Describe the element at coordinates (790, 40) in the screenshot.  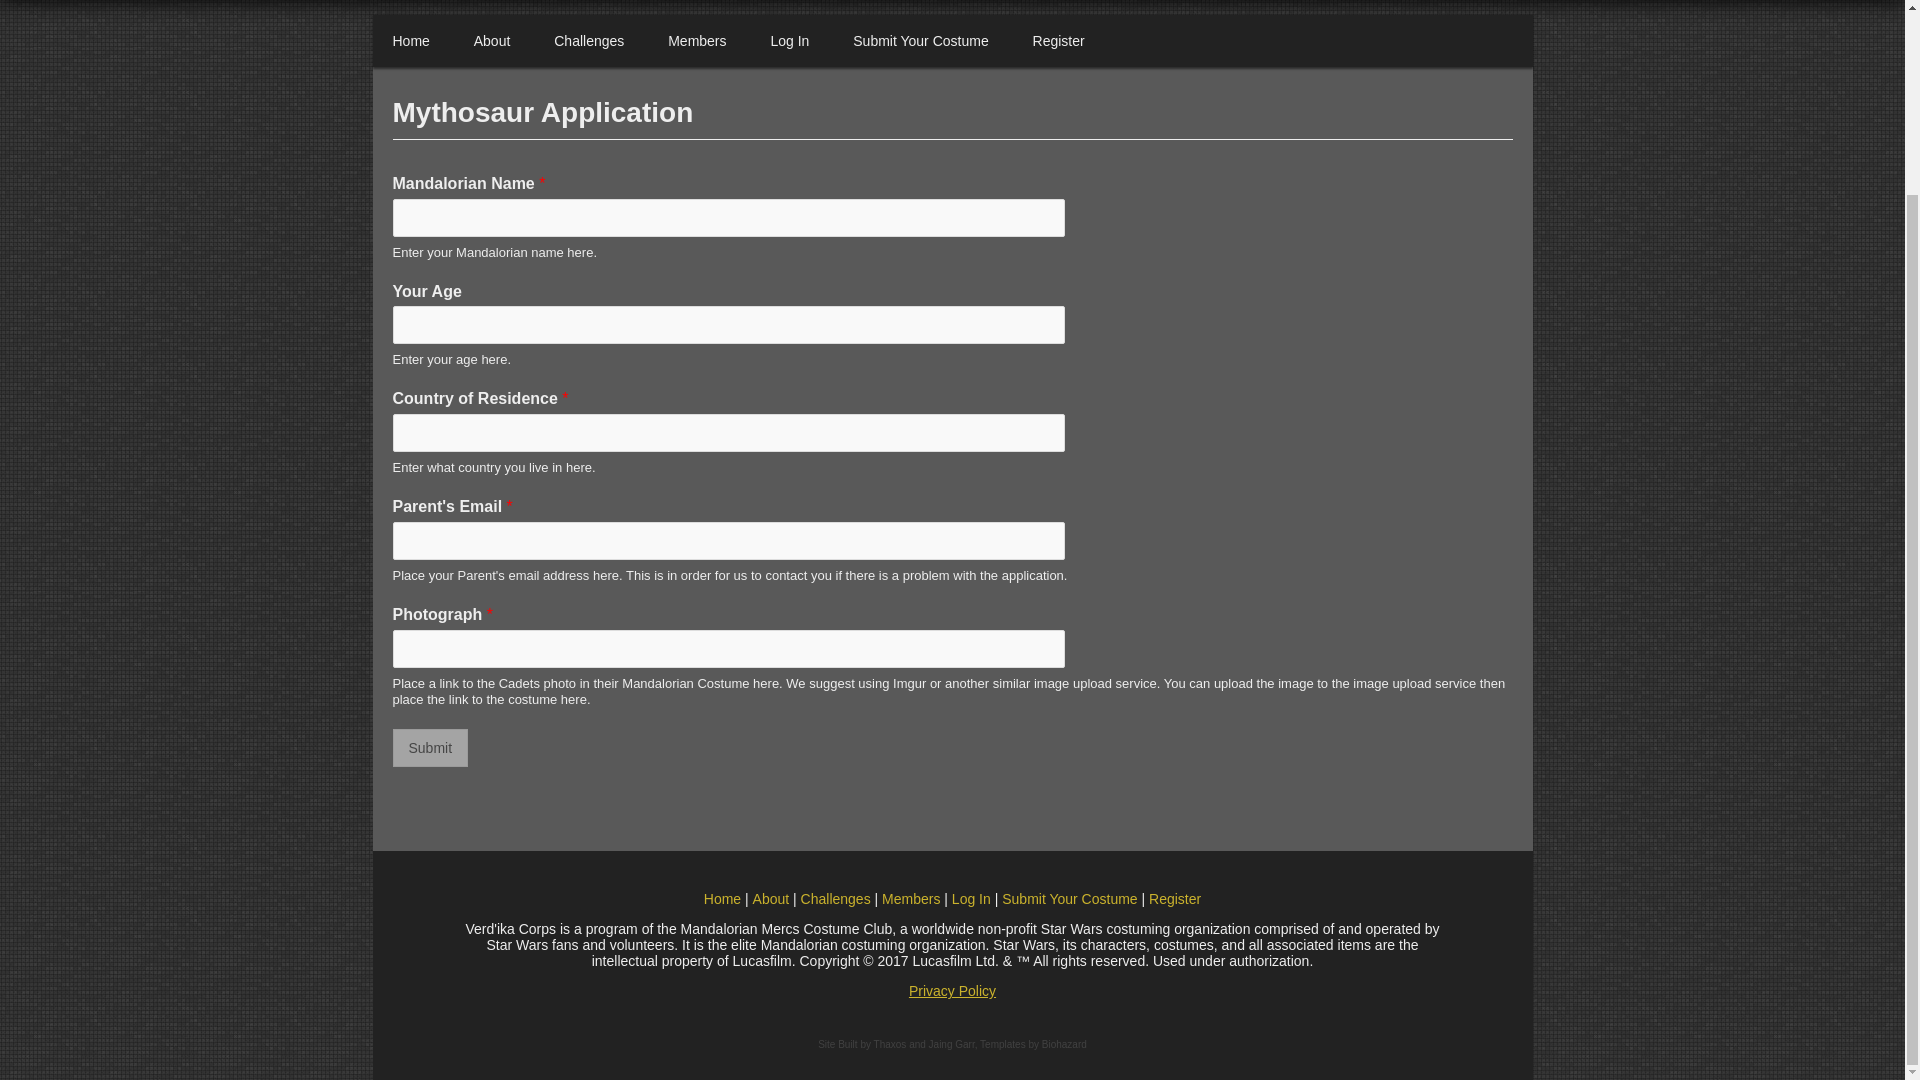
I see `Log In` at that location.